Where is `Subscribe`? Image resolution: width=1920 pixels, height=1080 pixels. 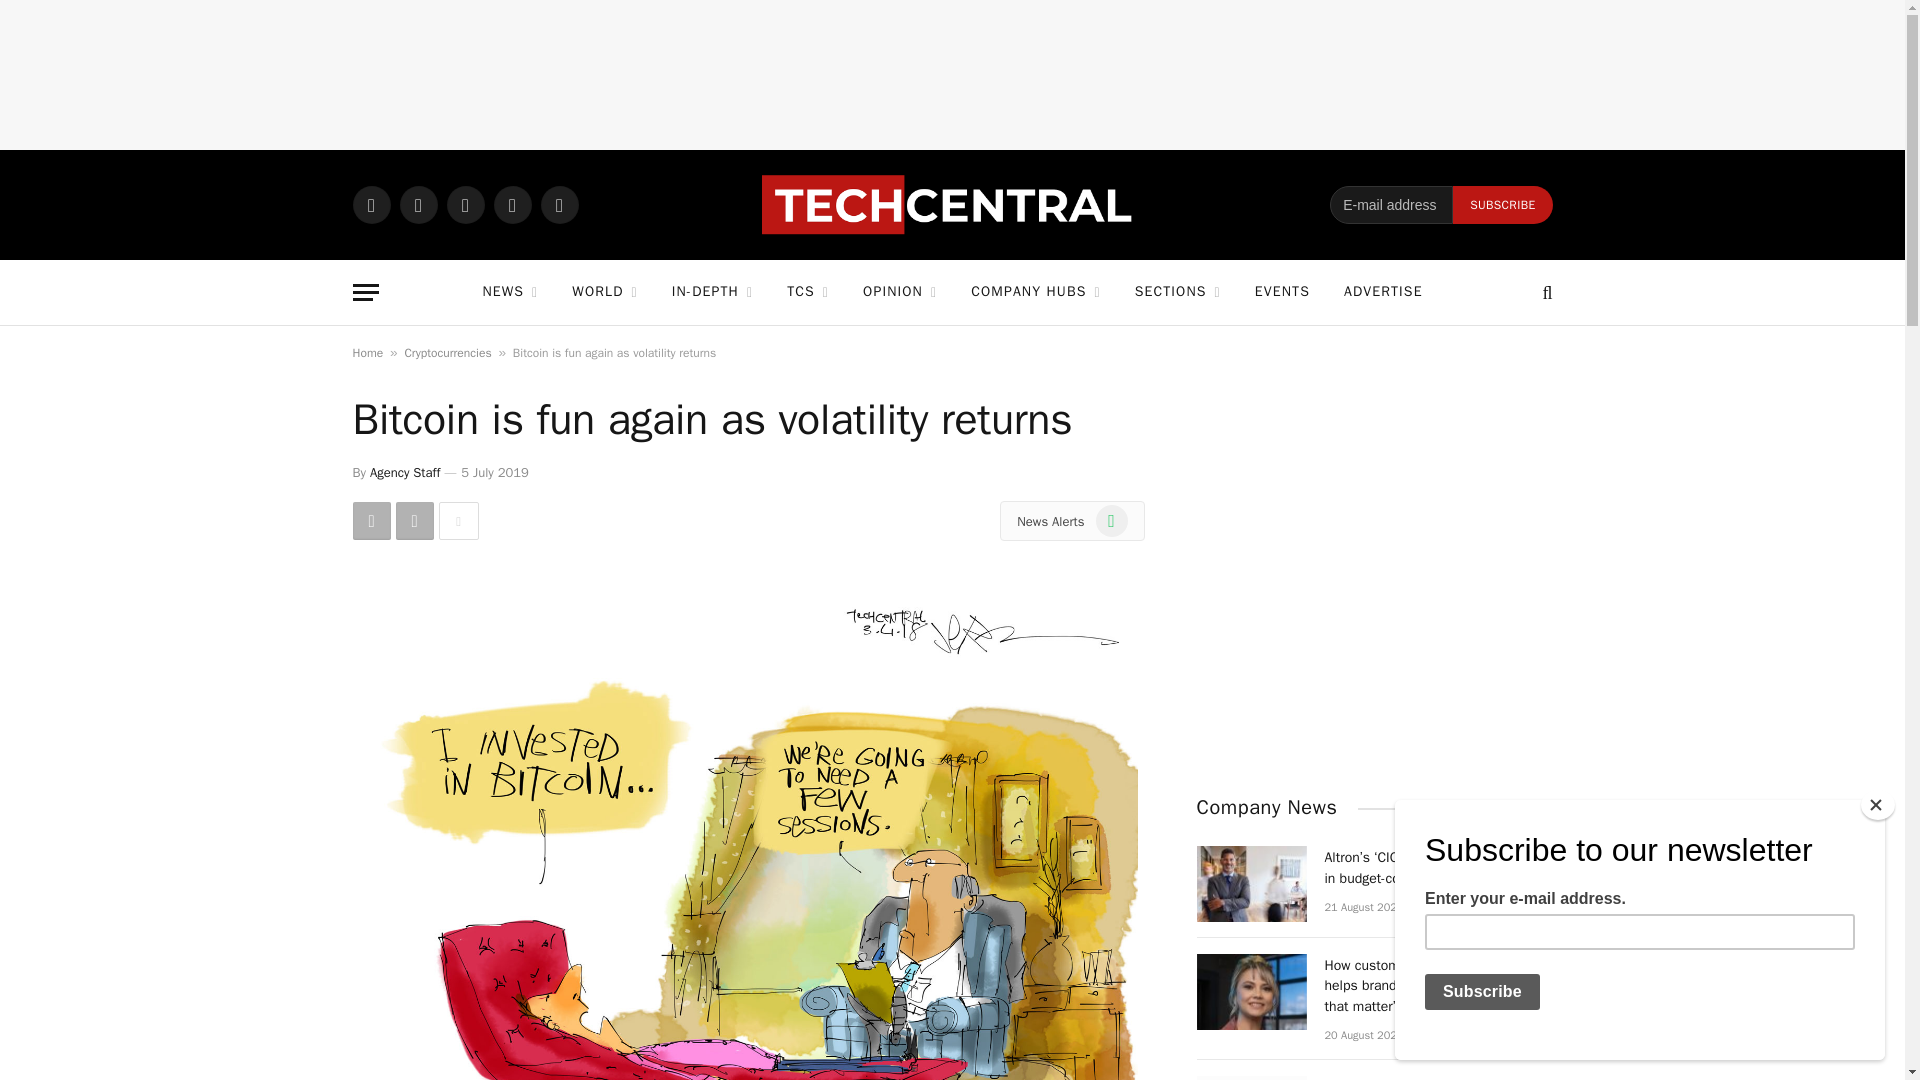
Subscribe is located at coordinates (1502, 204).